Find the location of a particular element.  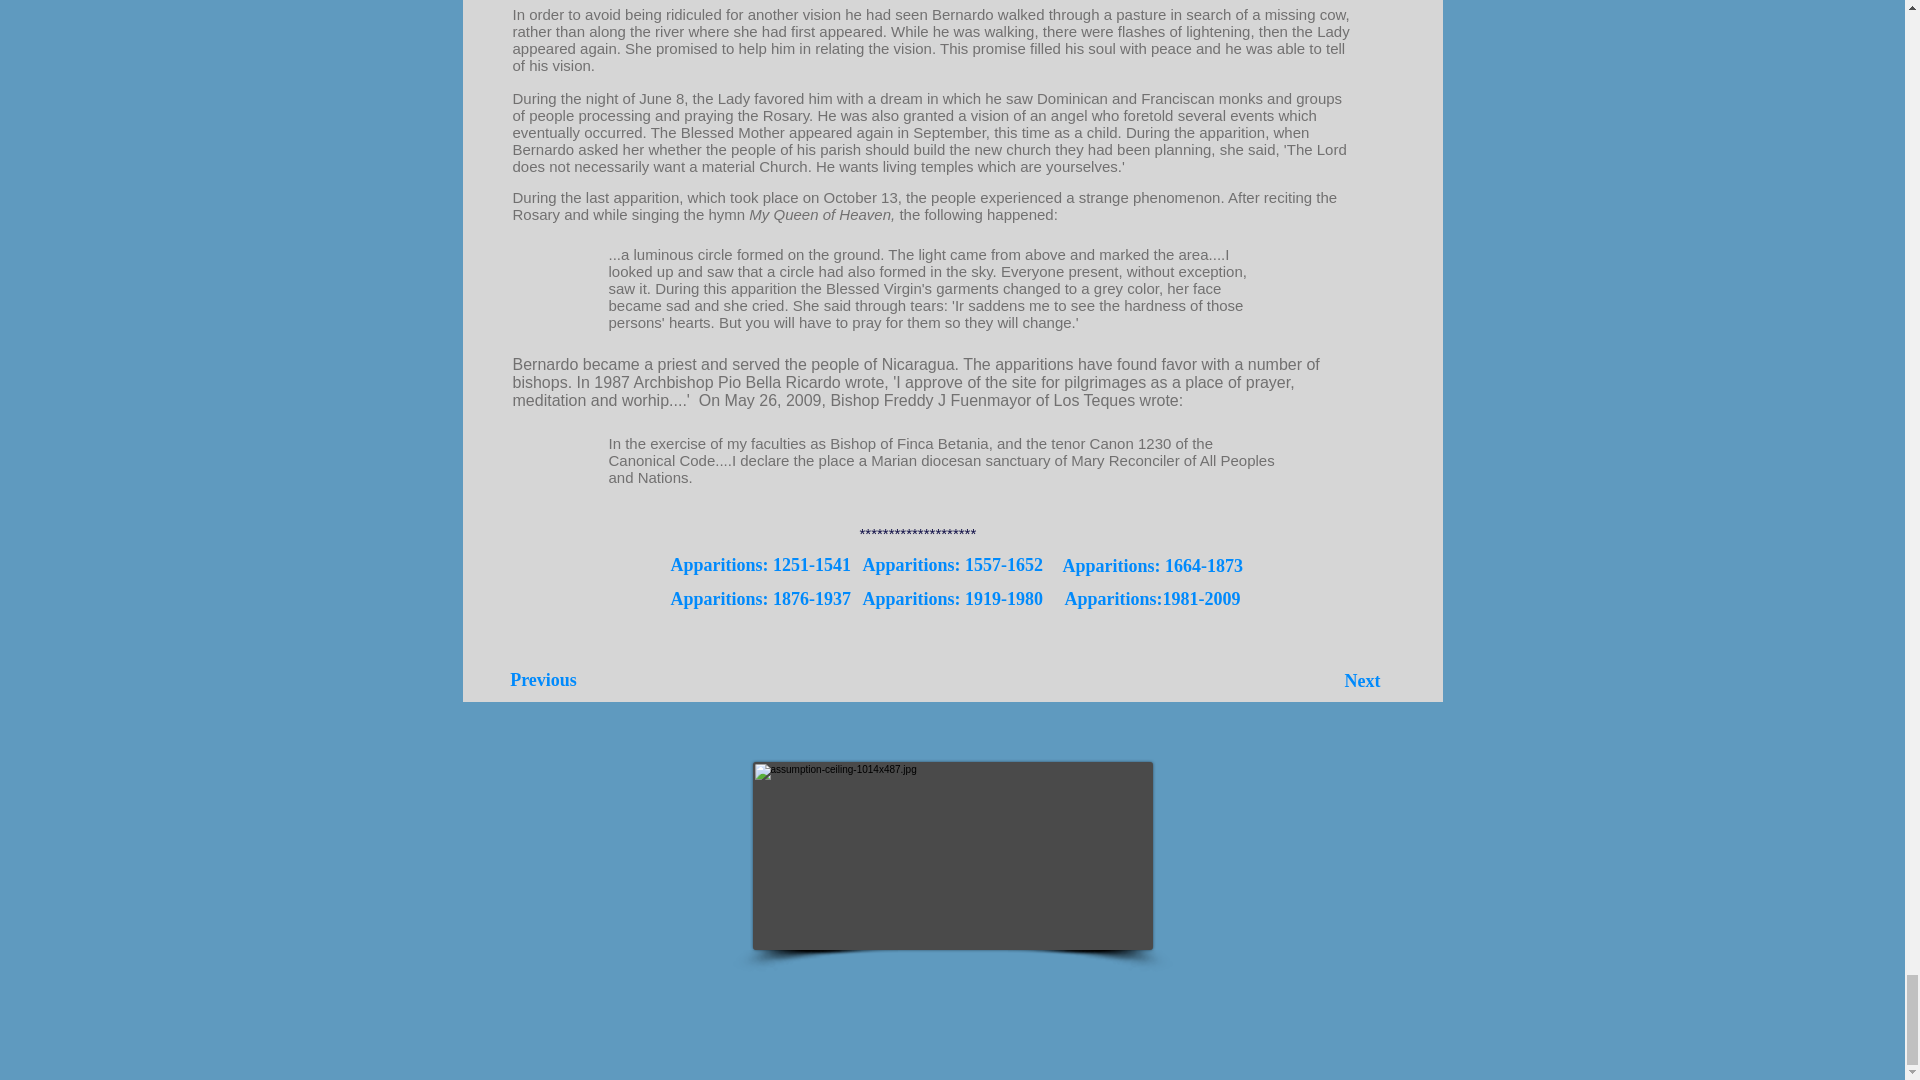

Apparitions: 1557-1652 is located at coordinates (952, 565).